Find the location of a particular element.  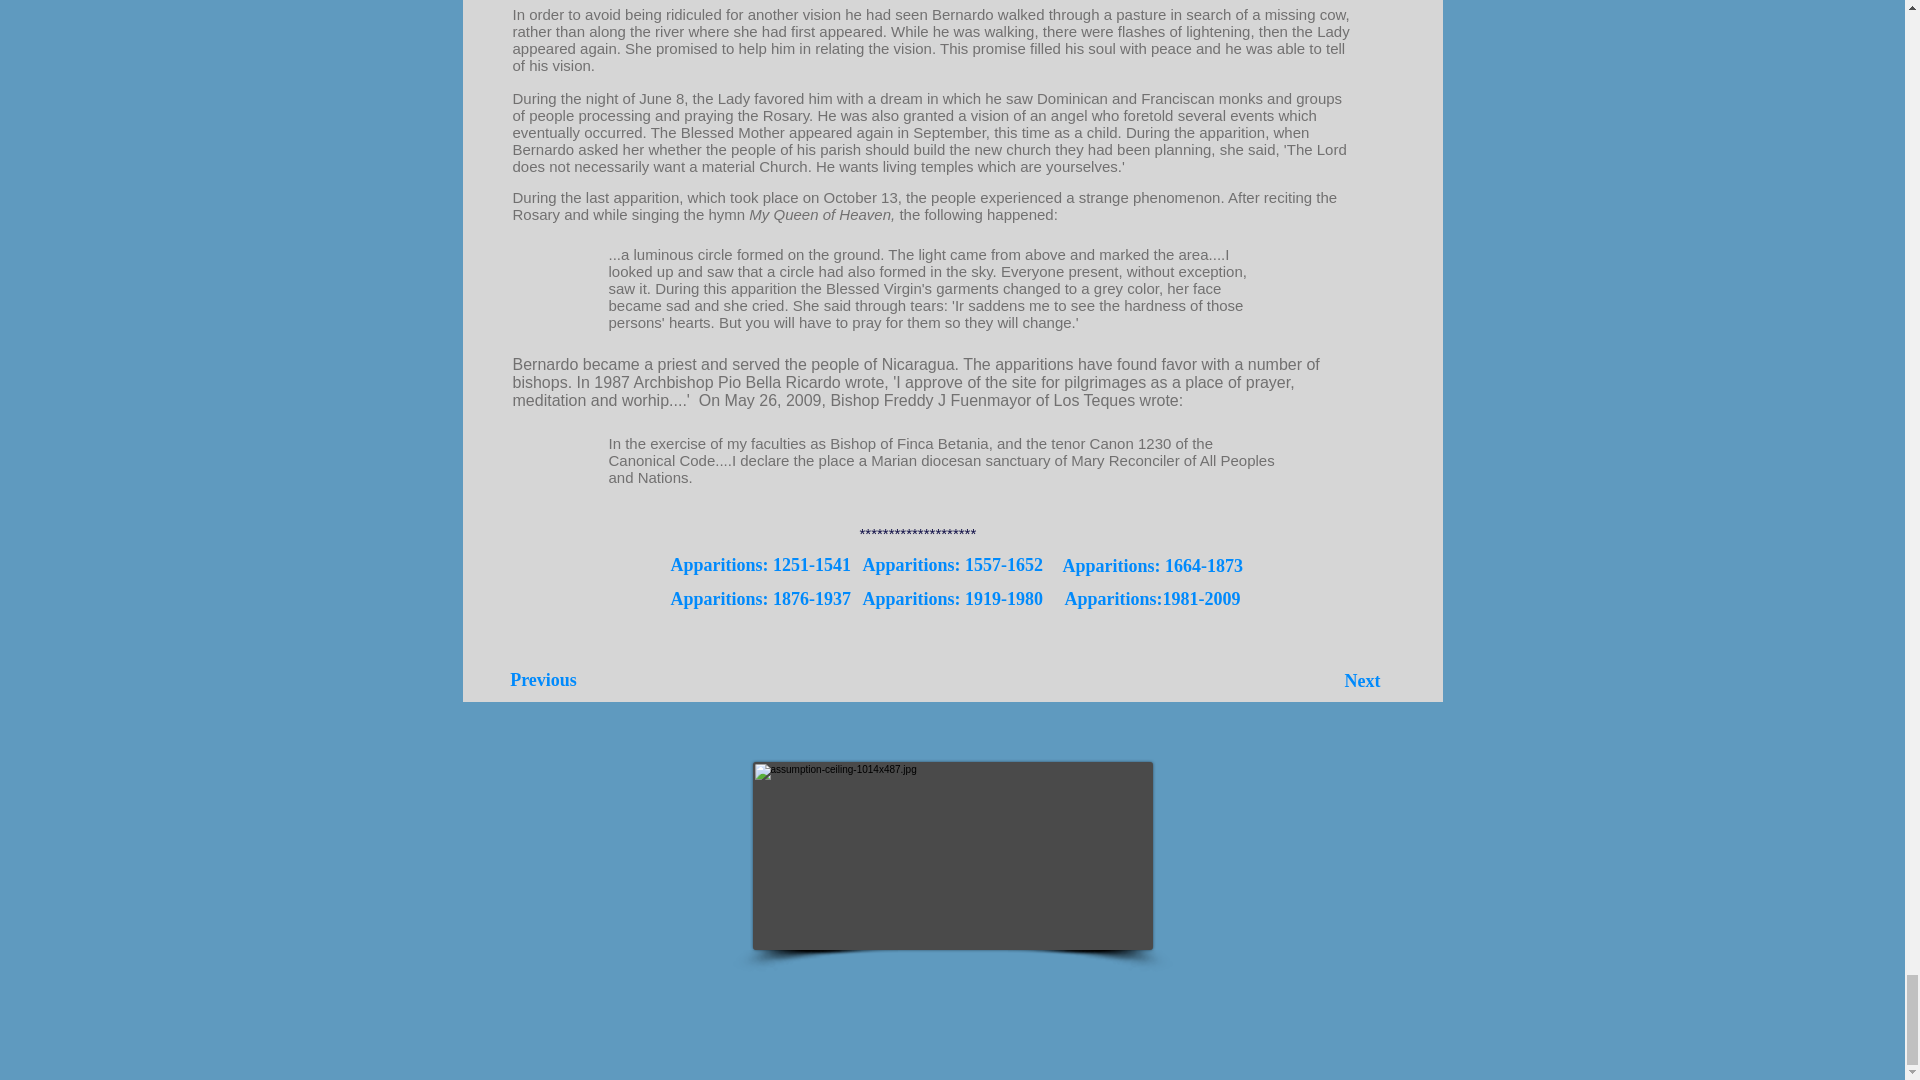

Apparitions: 1557-1652 is located at coordinates (952, 565).